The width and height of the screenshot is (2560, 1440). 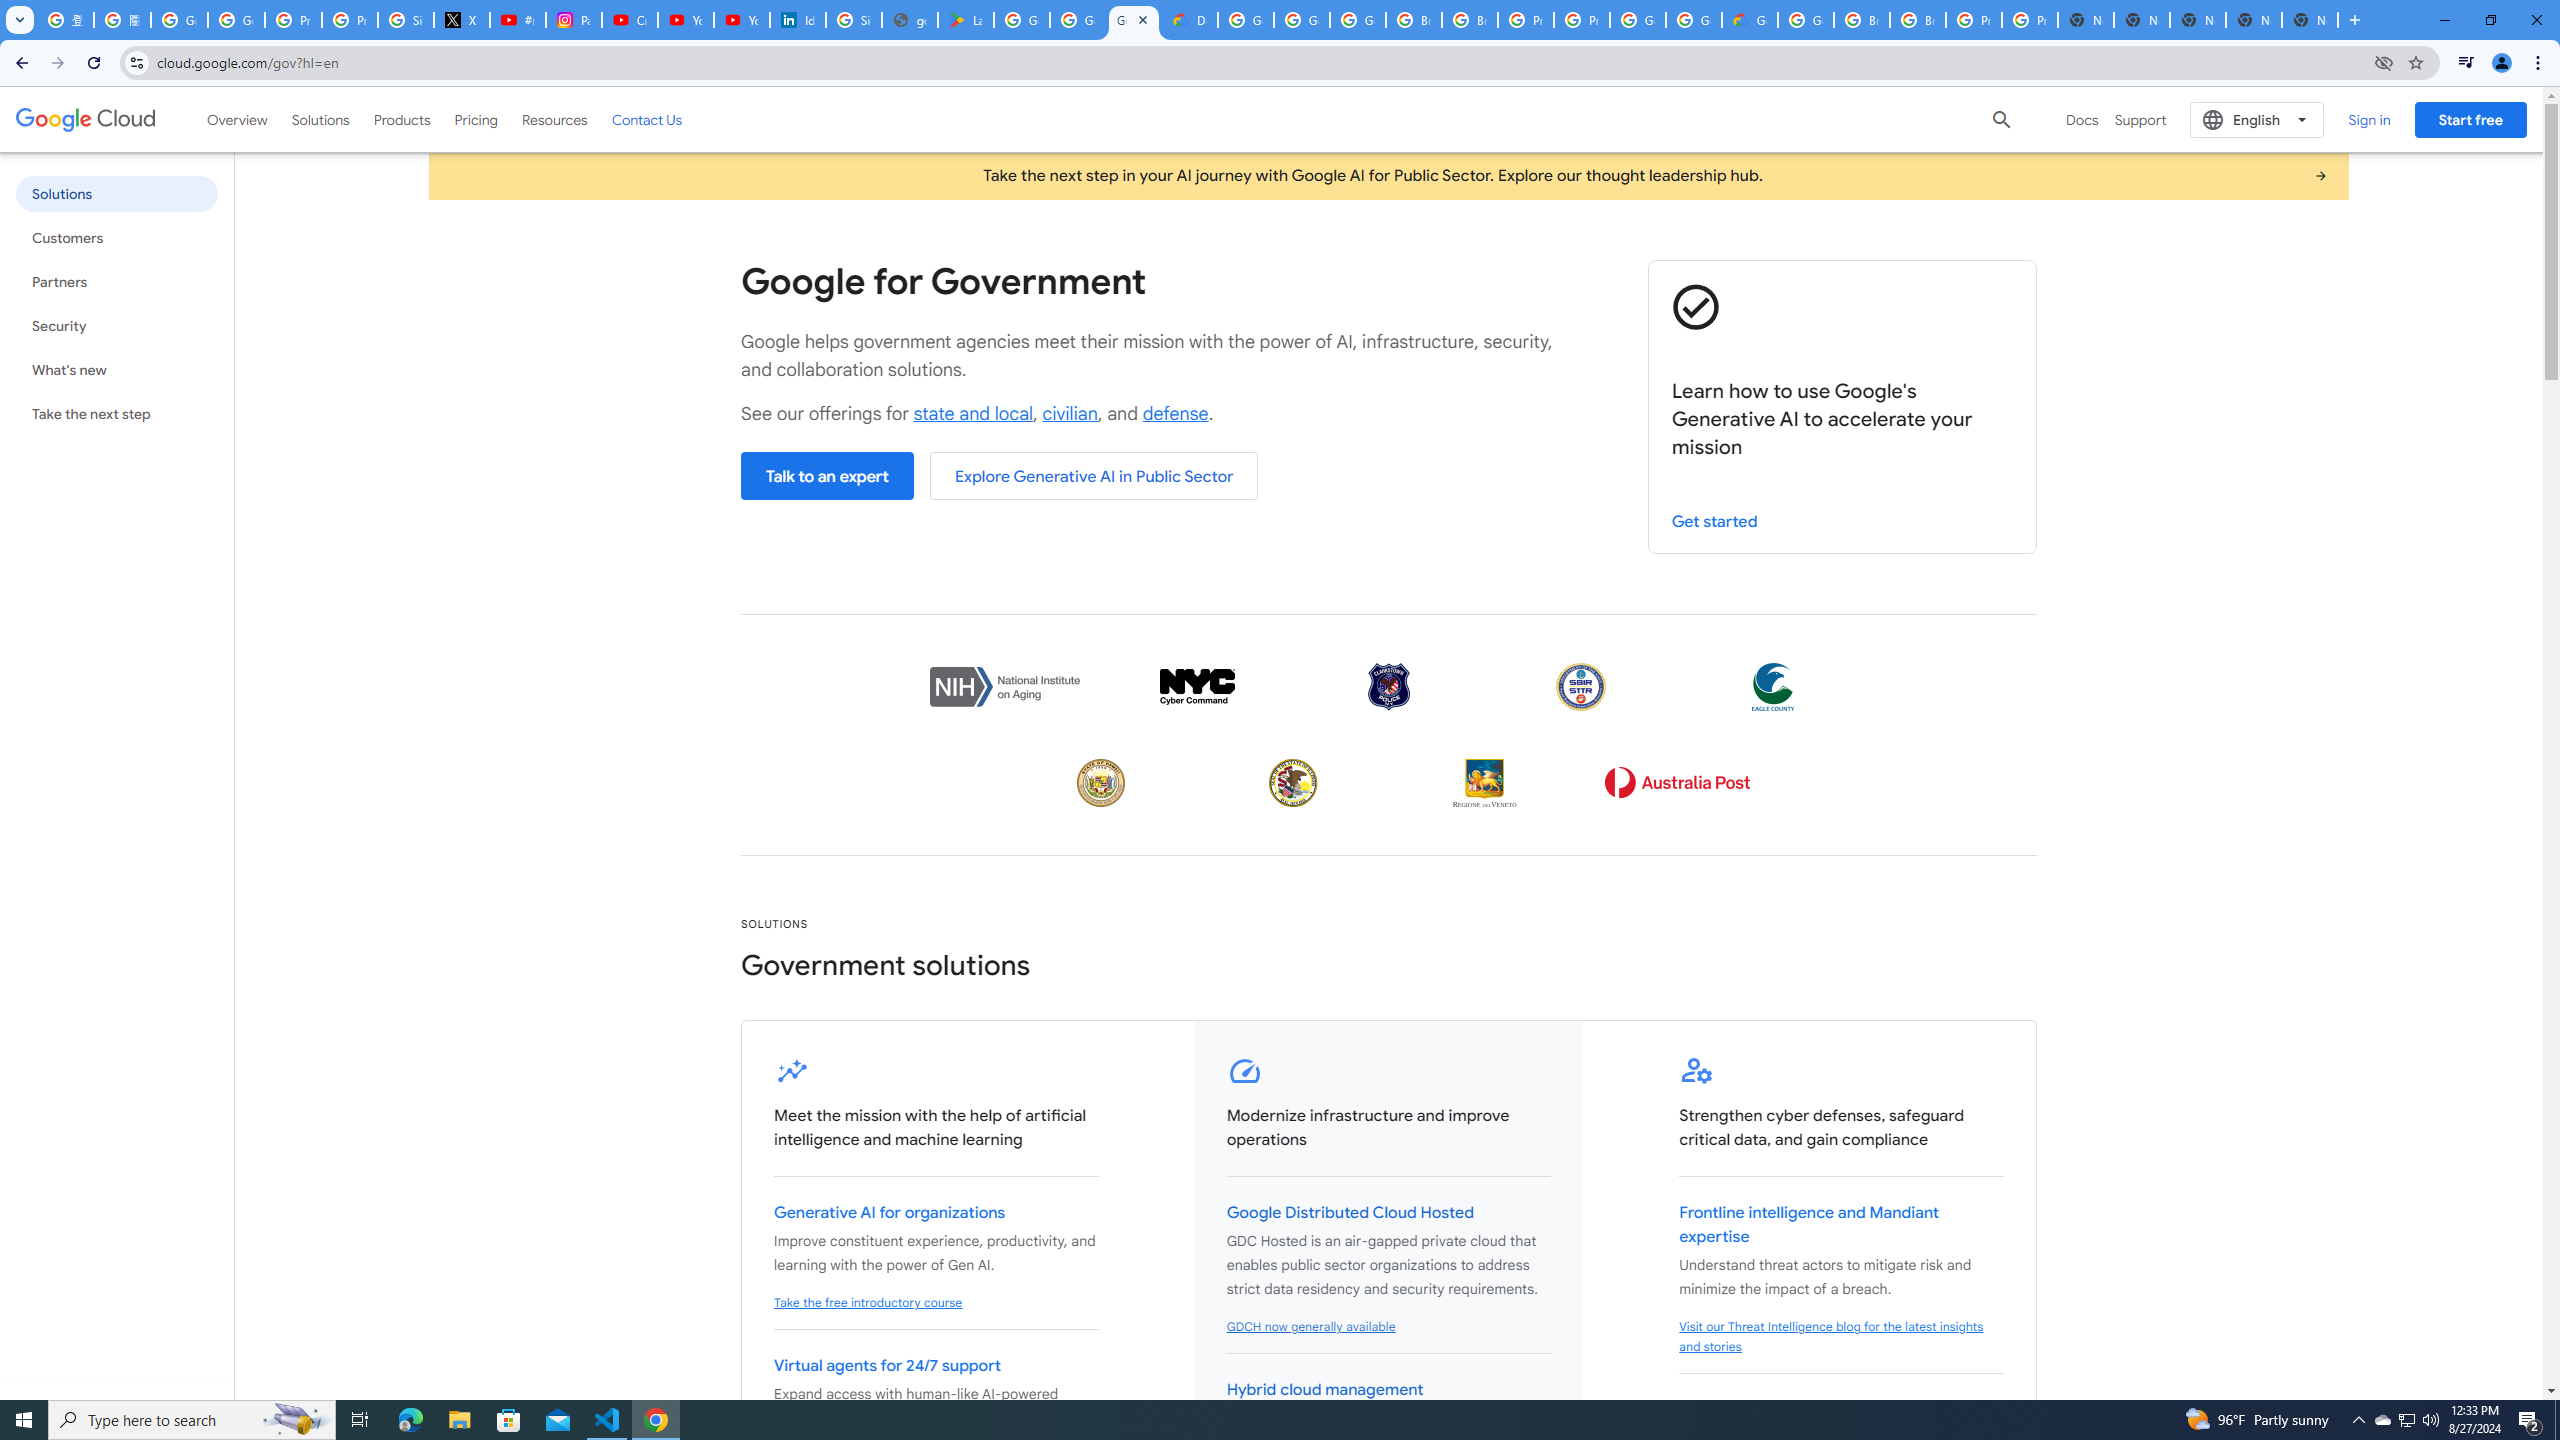 What do you see at coordinates (1388, 686) in the screenshot?
I see `Clarkstown Police` at bounding box center [1388, 686].